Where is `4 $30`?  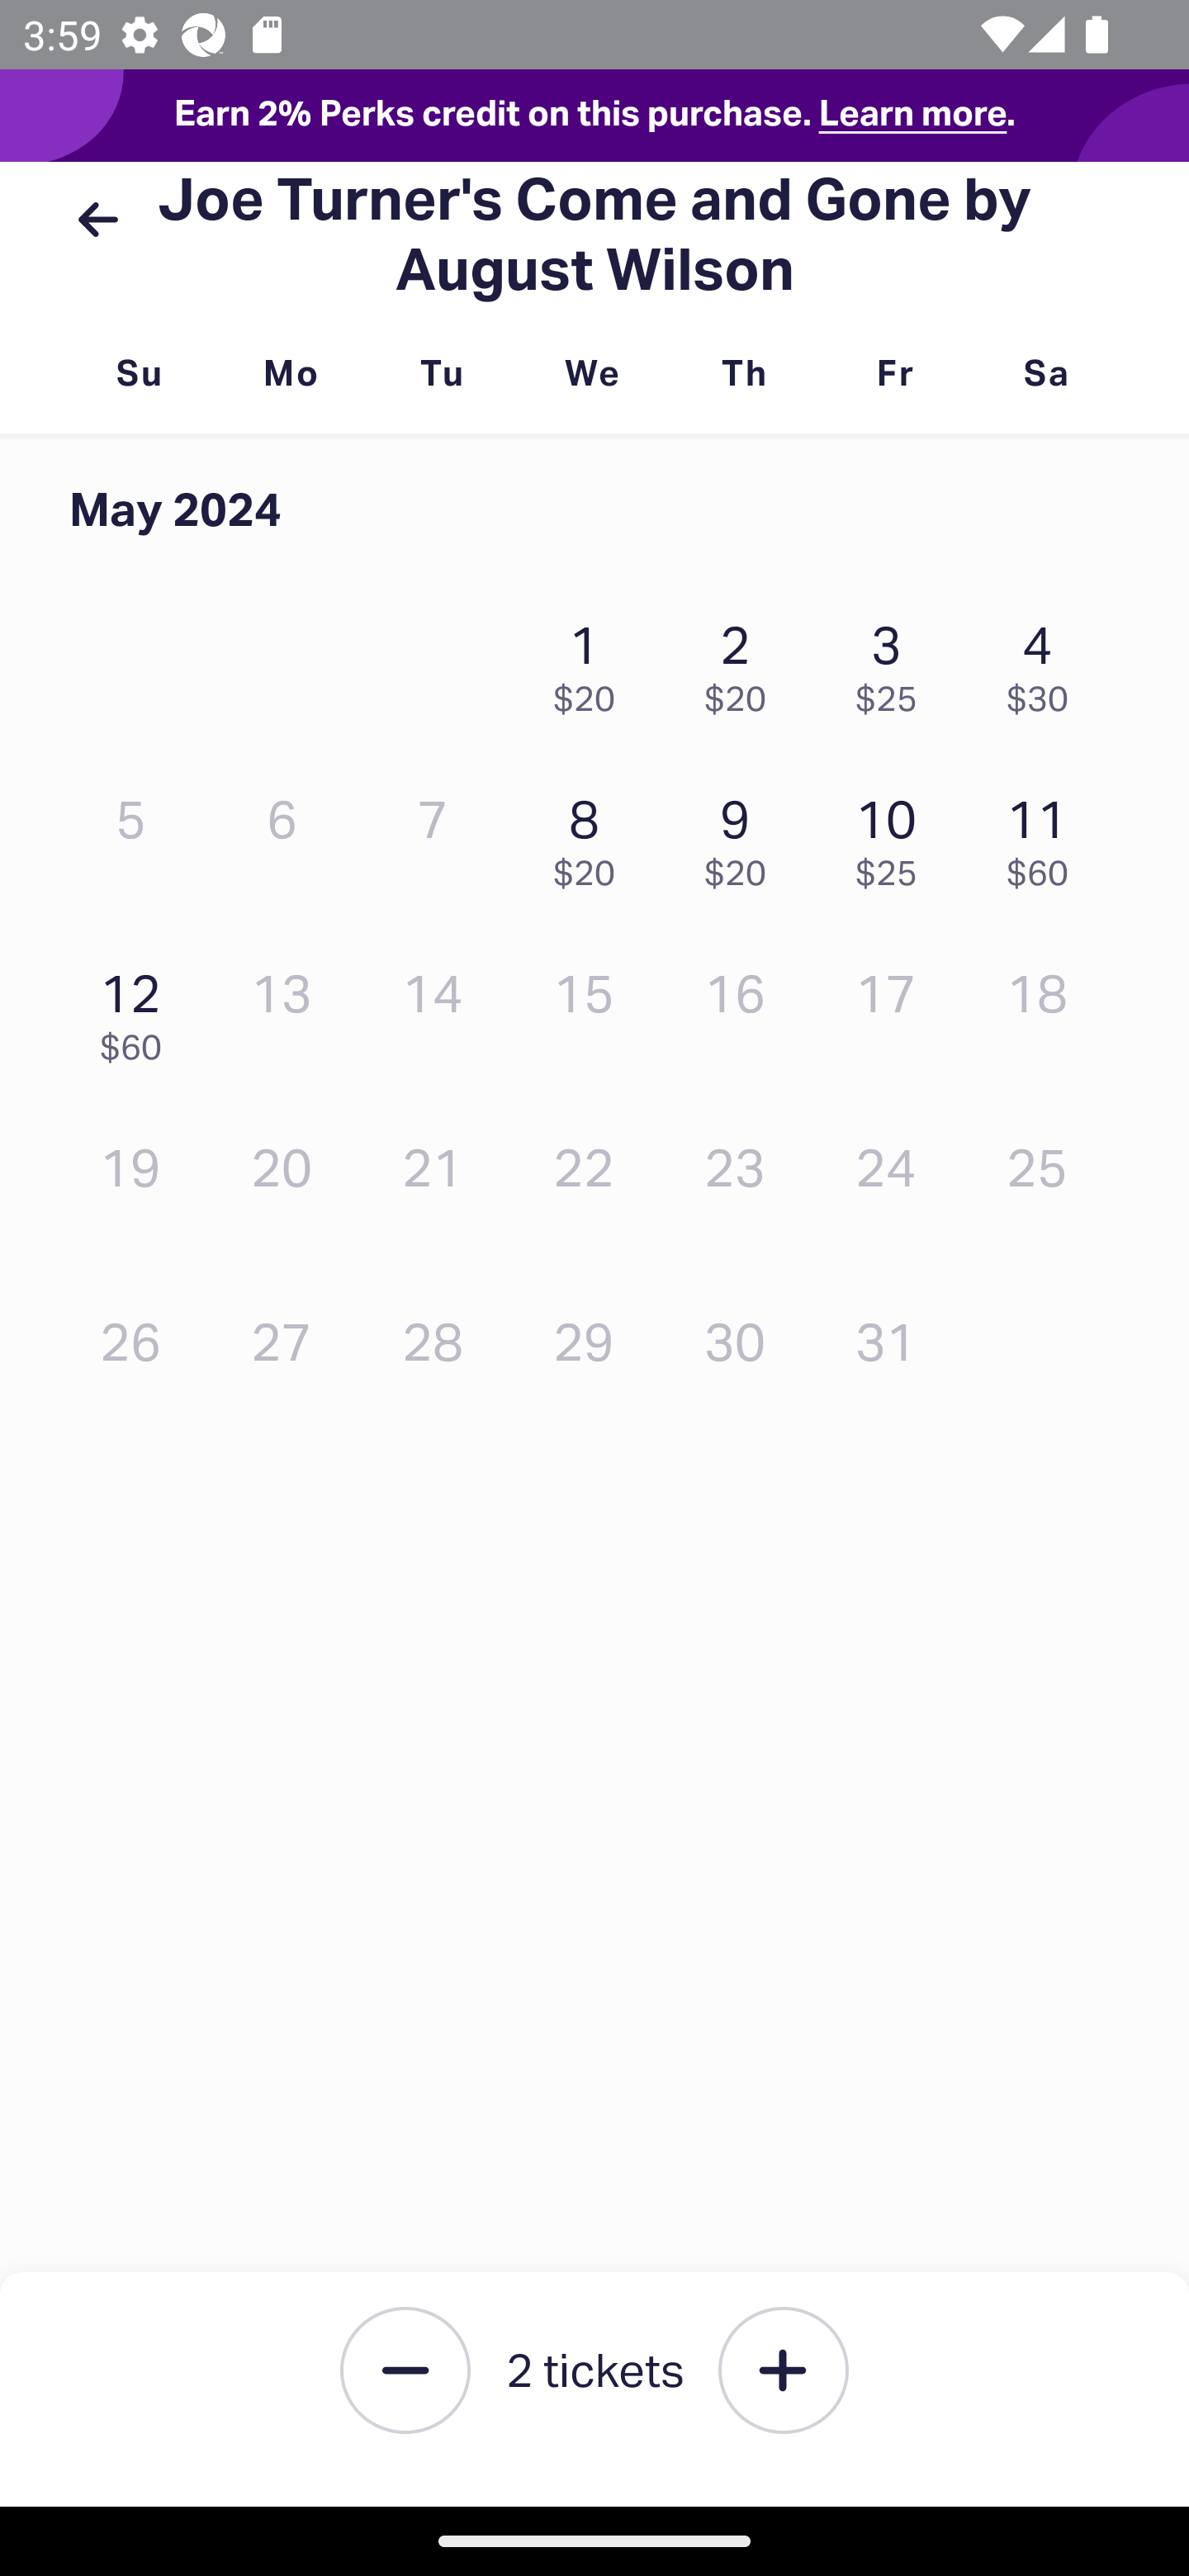 4 $30 is located at coordinates (1045, 661).